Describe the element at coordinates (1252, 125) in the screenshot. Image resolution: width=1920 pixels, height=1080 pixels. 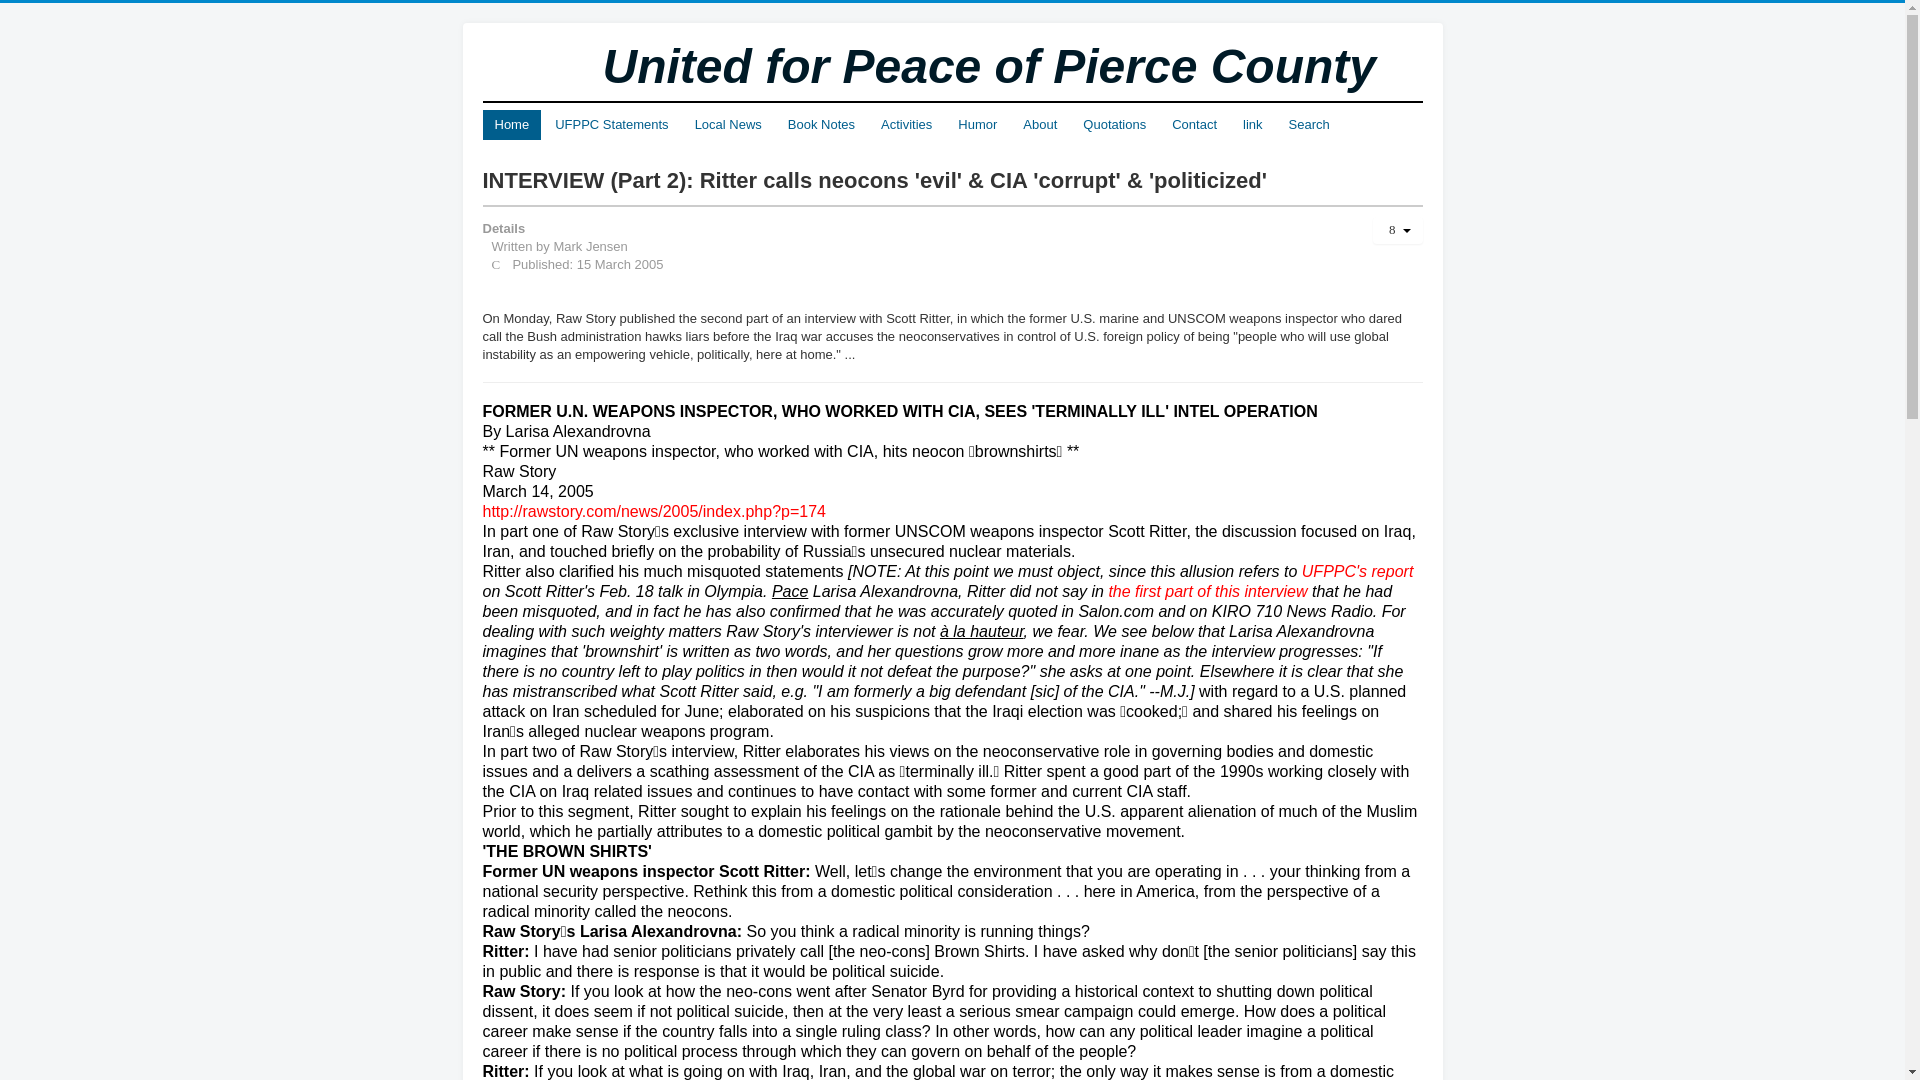
I see `link` at that location.